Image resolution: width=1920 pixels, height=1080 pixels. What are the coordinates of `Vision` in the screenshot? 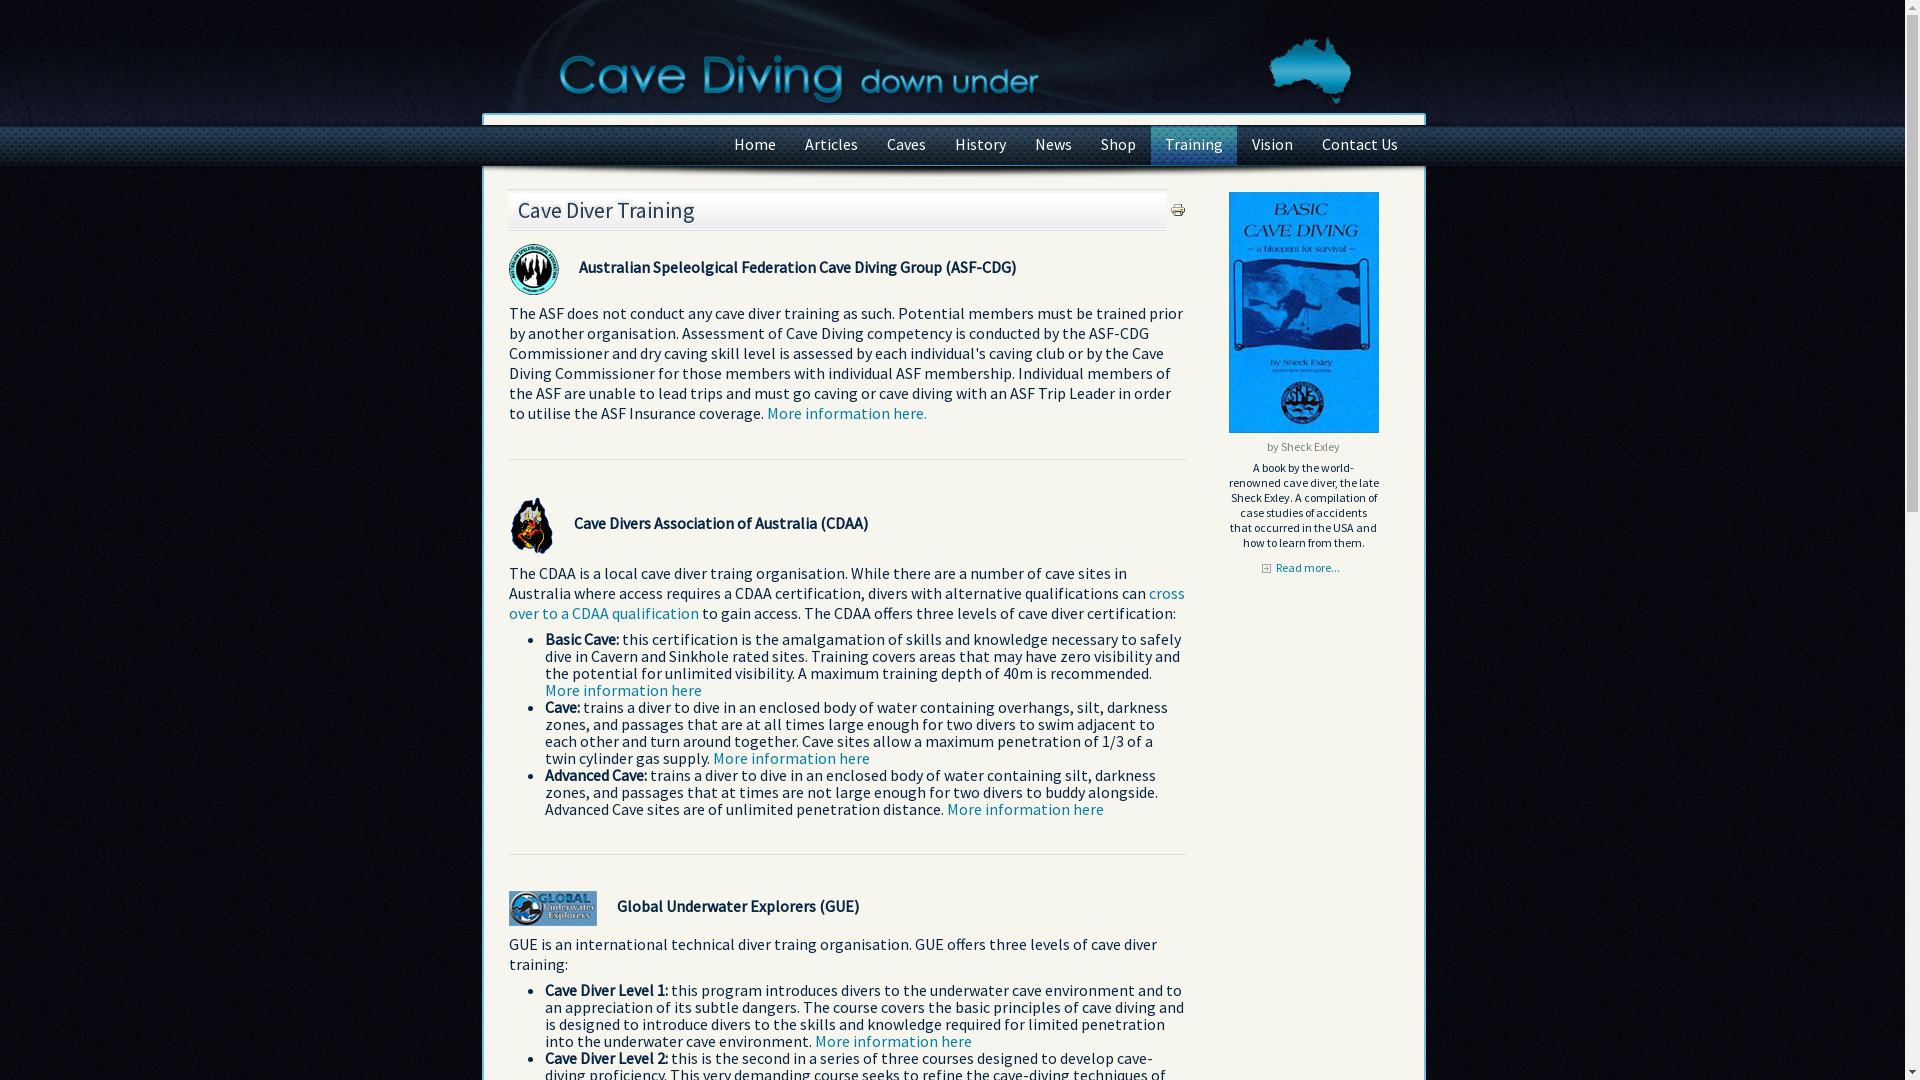 It's located at (1272, 146).